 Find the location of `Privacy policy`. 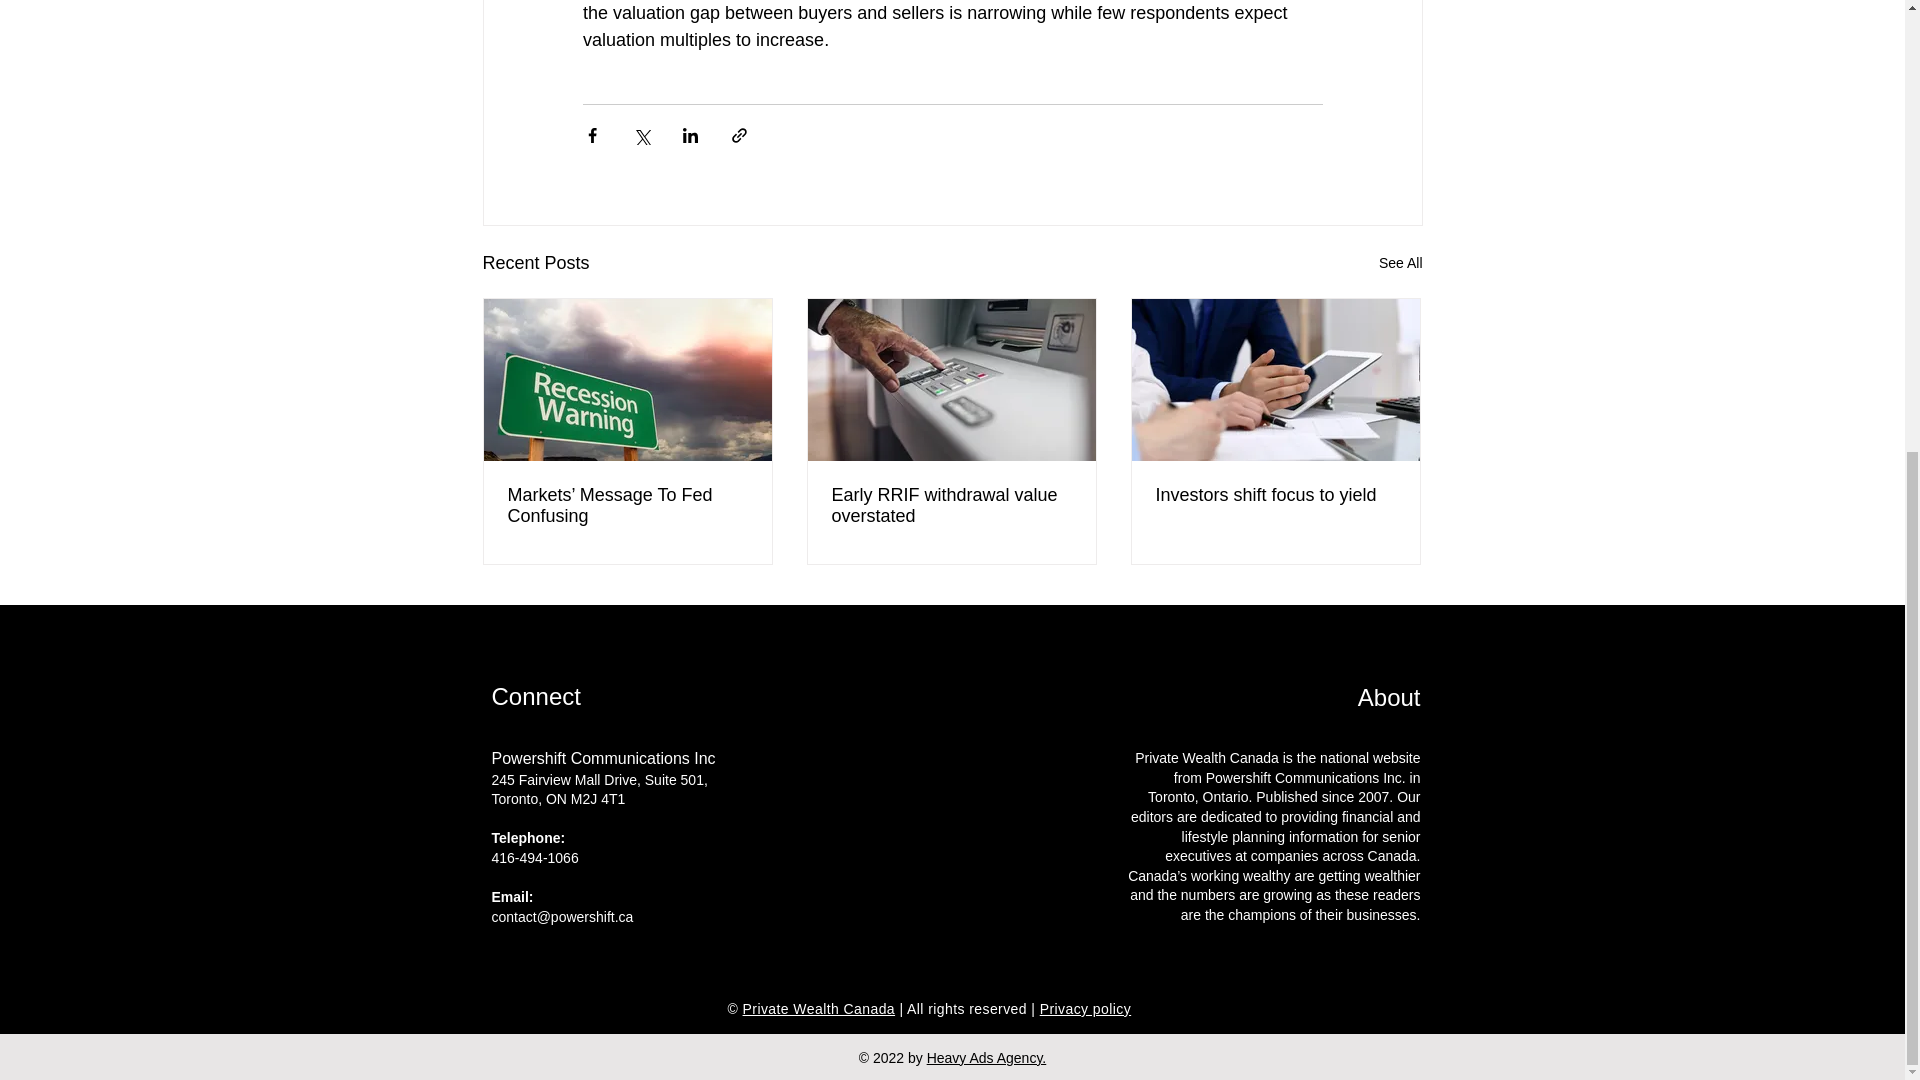

Privacy policy is located at coordinates (1085, 1009).